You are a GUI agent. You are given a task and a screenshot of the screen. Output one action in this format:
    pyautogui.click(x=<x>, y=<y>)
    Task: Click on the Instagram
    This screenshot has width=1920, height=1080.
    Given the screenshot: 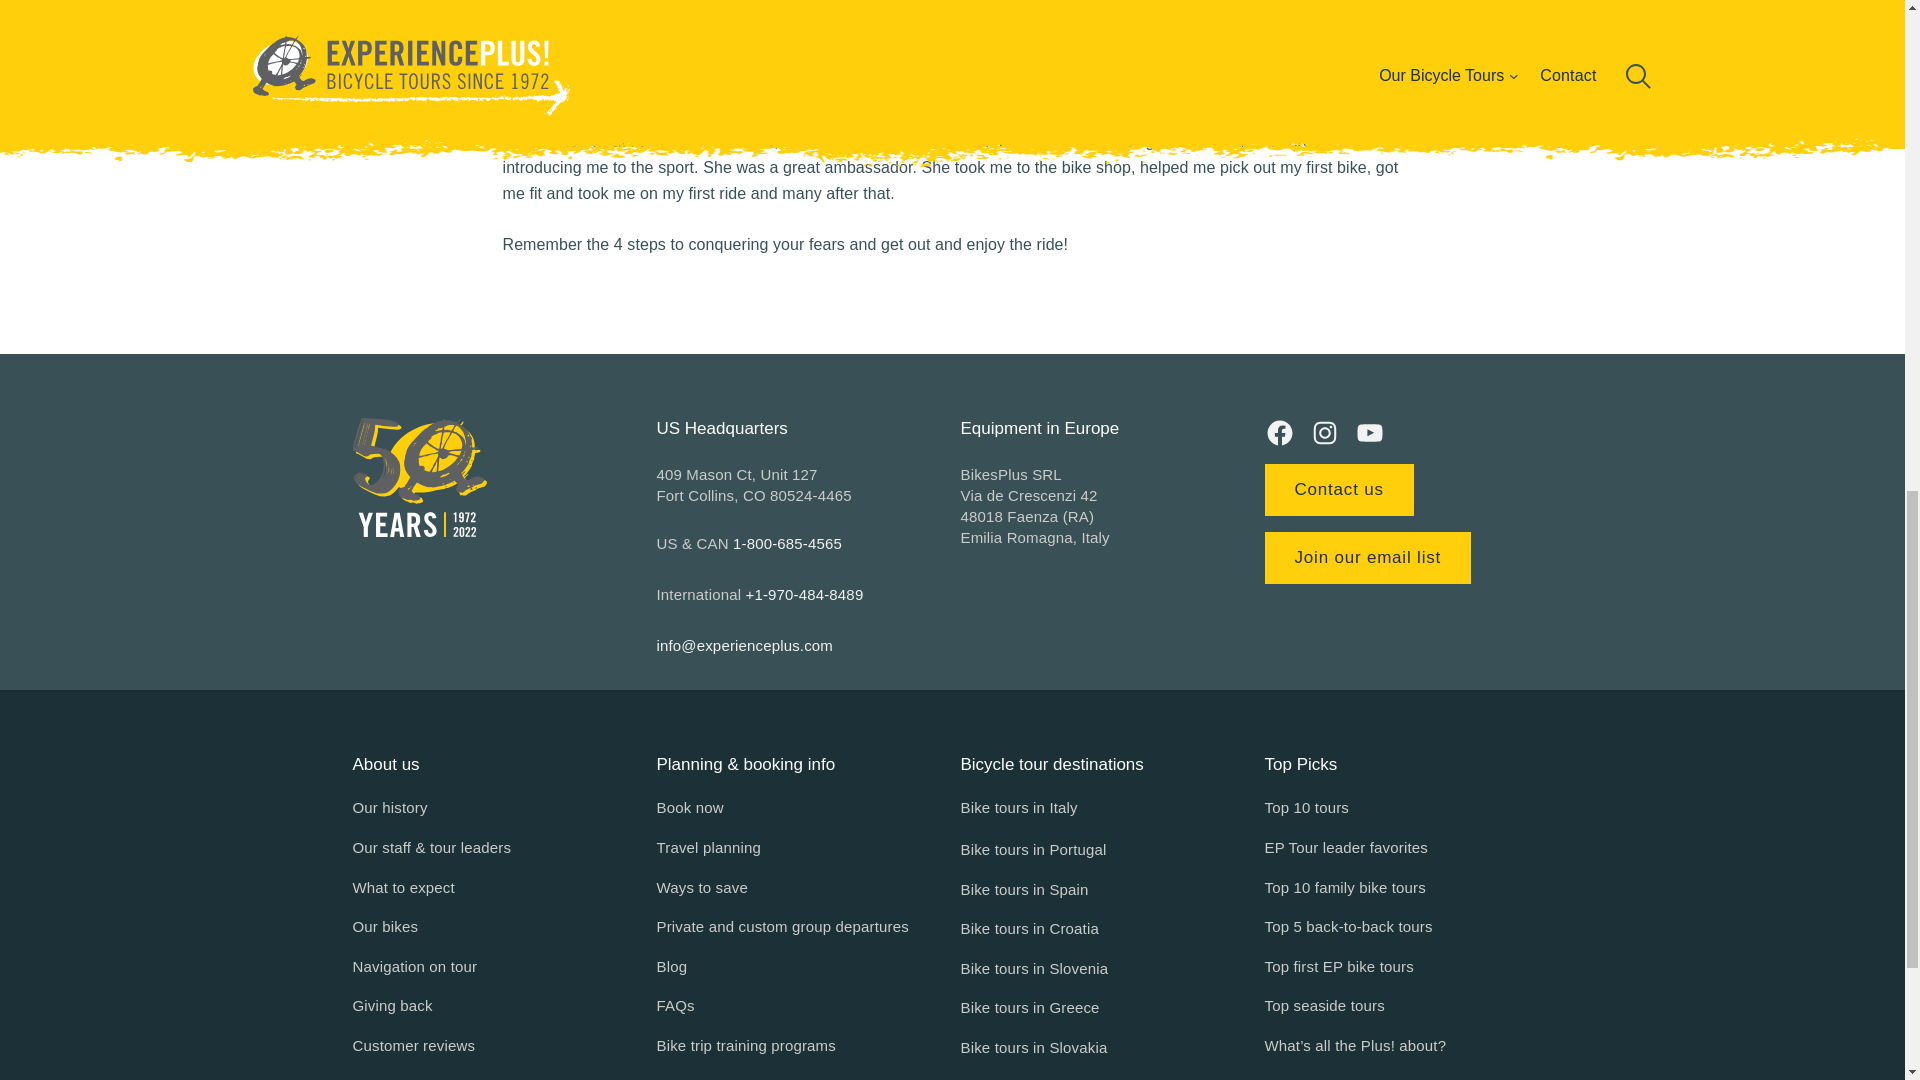 What is the action you would take?
    pyautogui.click(x=1324, y=432)
    